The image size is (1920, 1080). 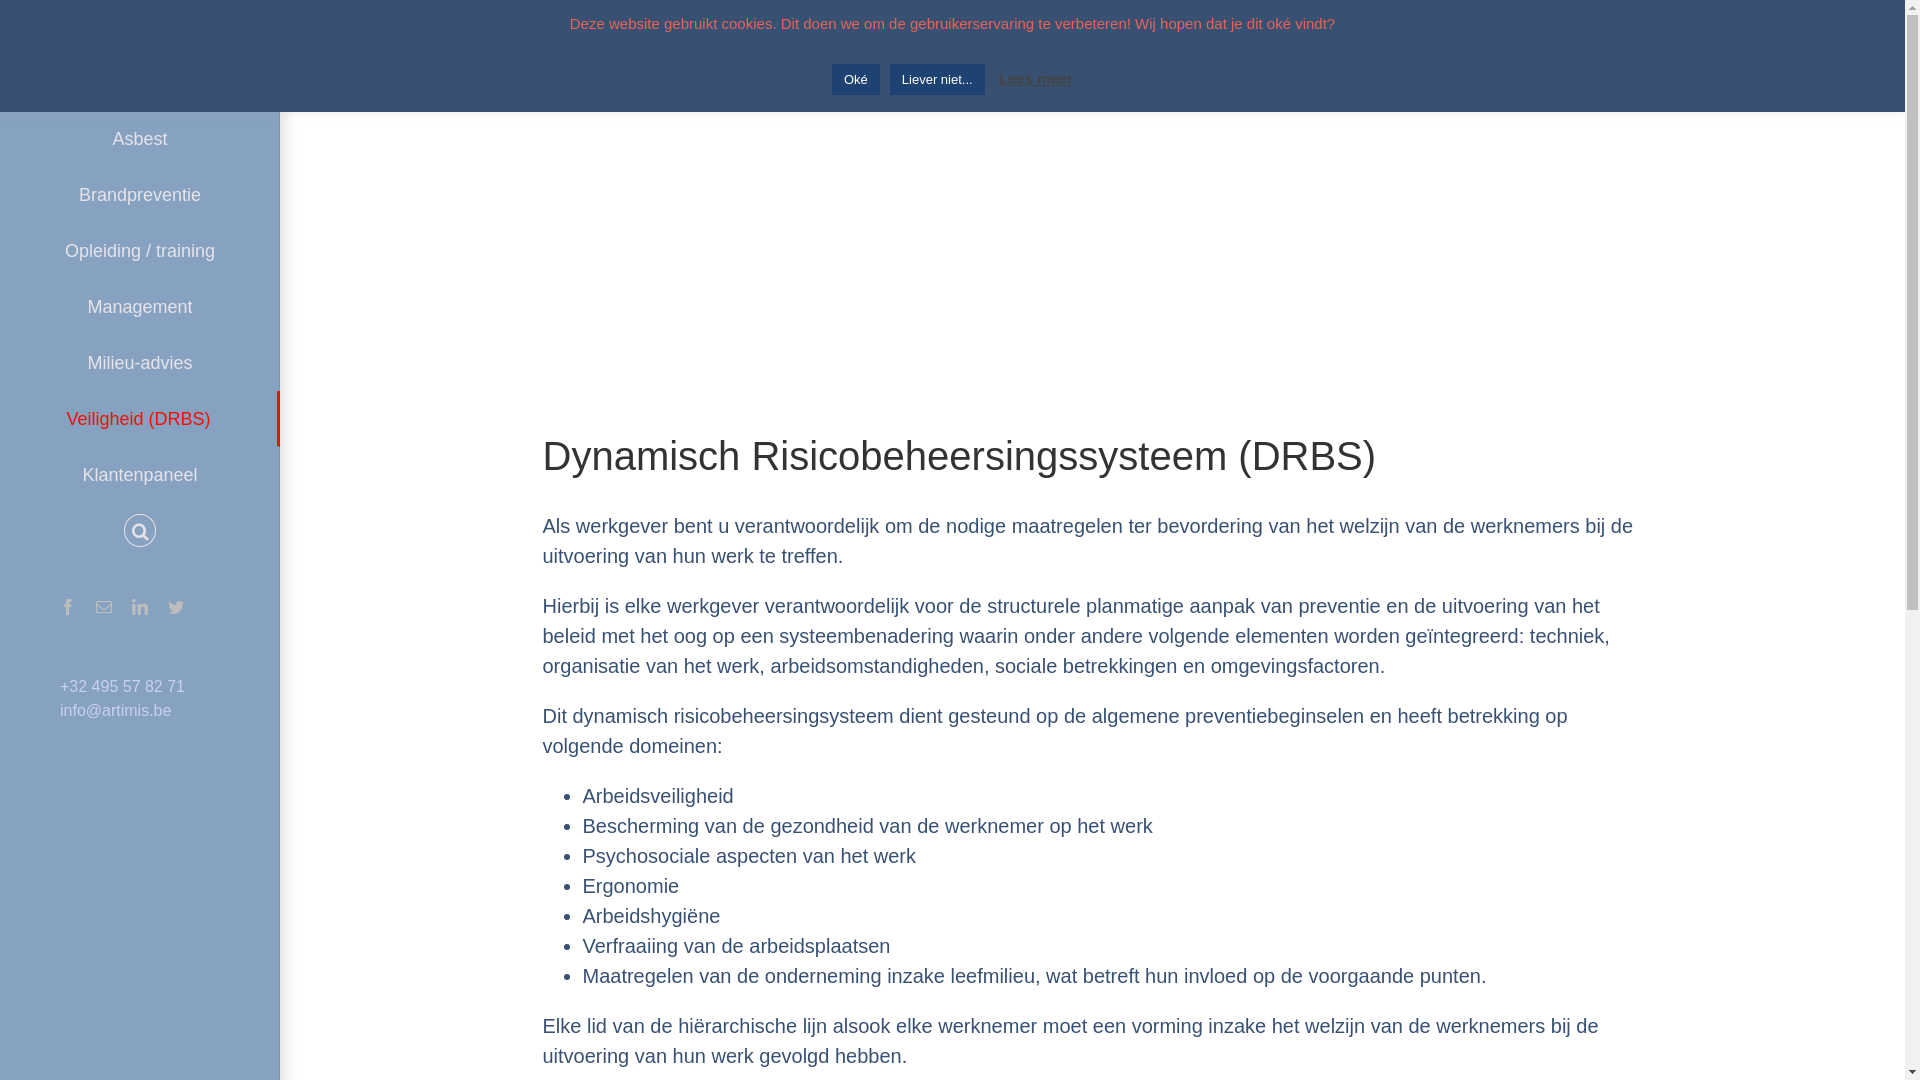 What do you see at coordinates (938, 80) in the screenshot?
I see `Liever niet...` at bounding box center [938, 80].